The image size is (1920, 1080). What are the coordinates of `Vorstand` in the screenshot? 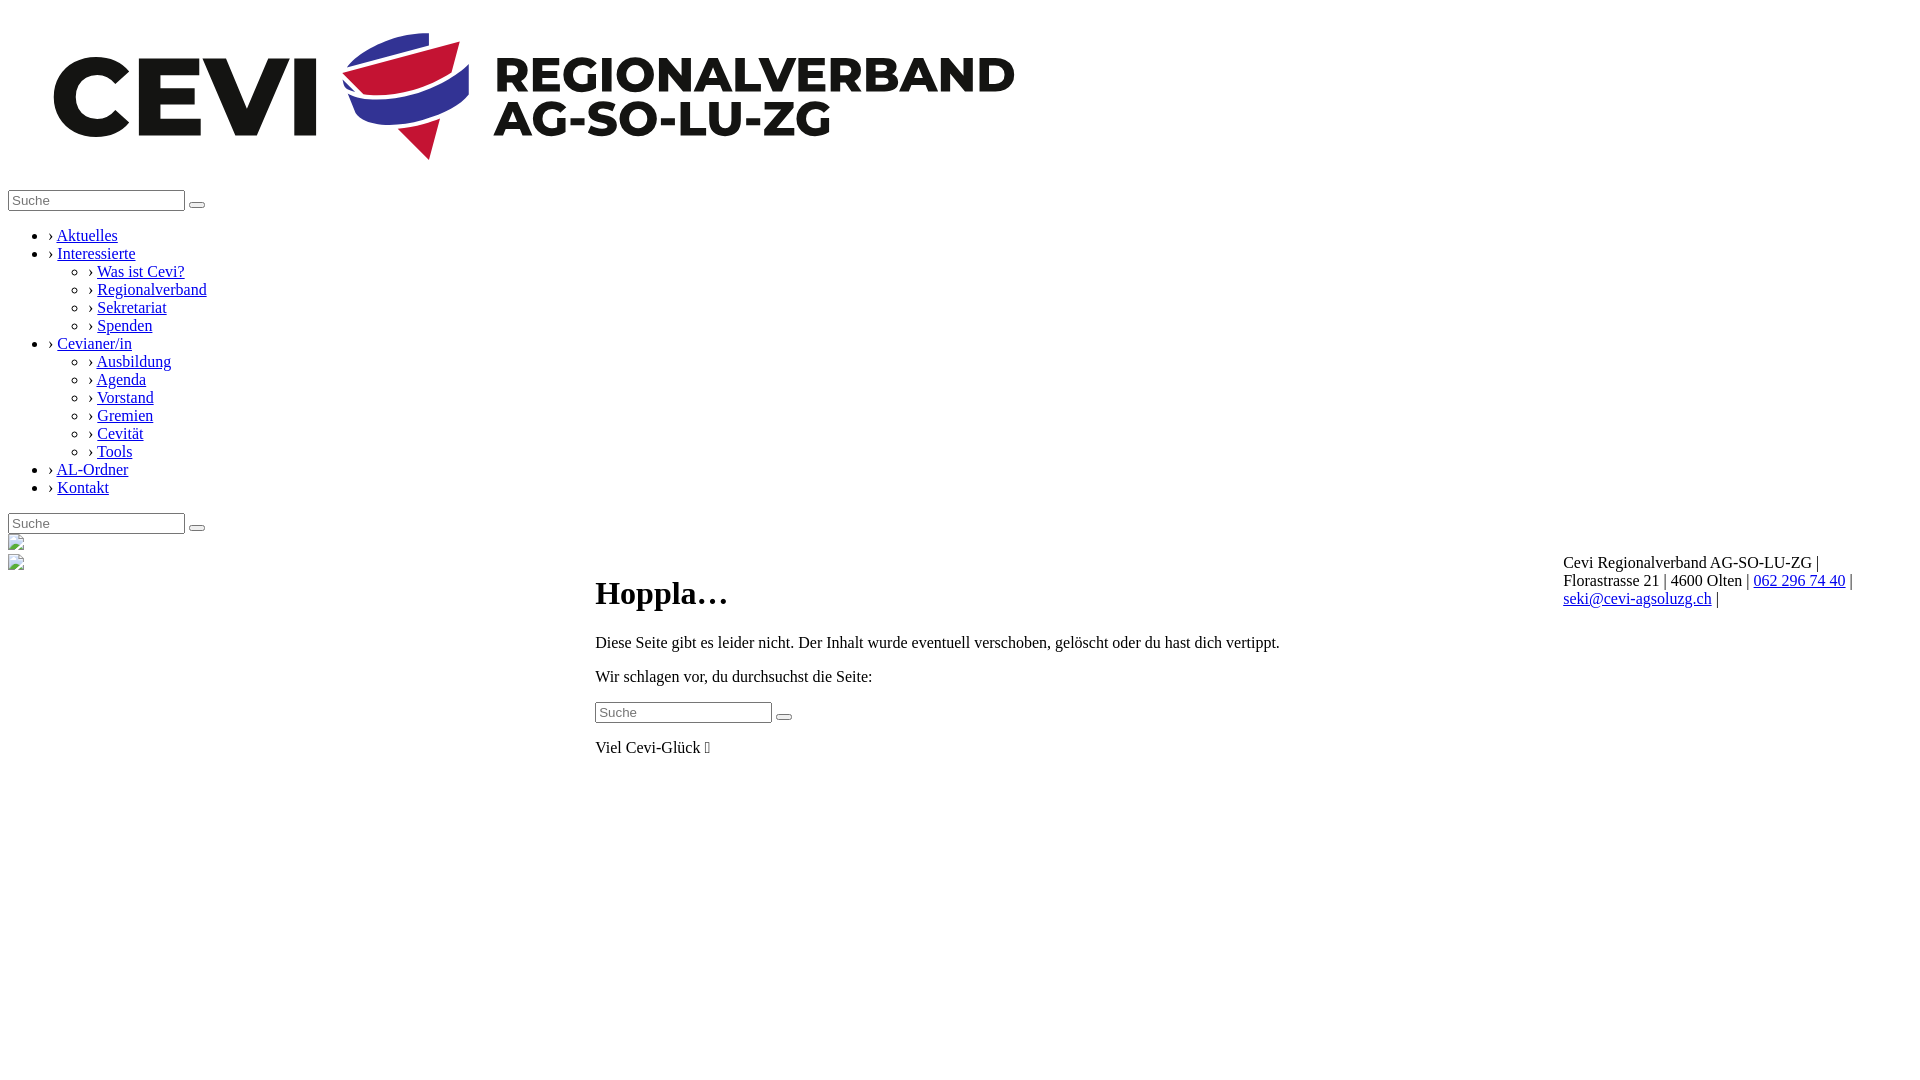 It's located at (126, 398).